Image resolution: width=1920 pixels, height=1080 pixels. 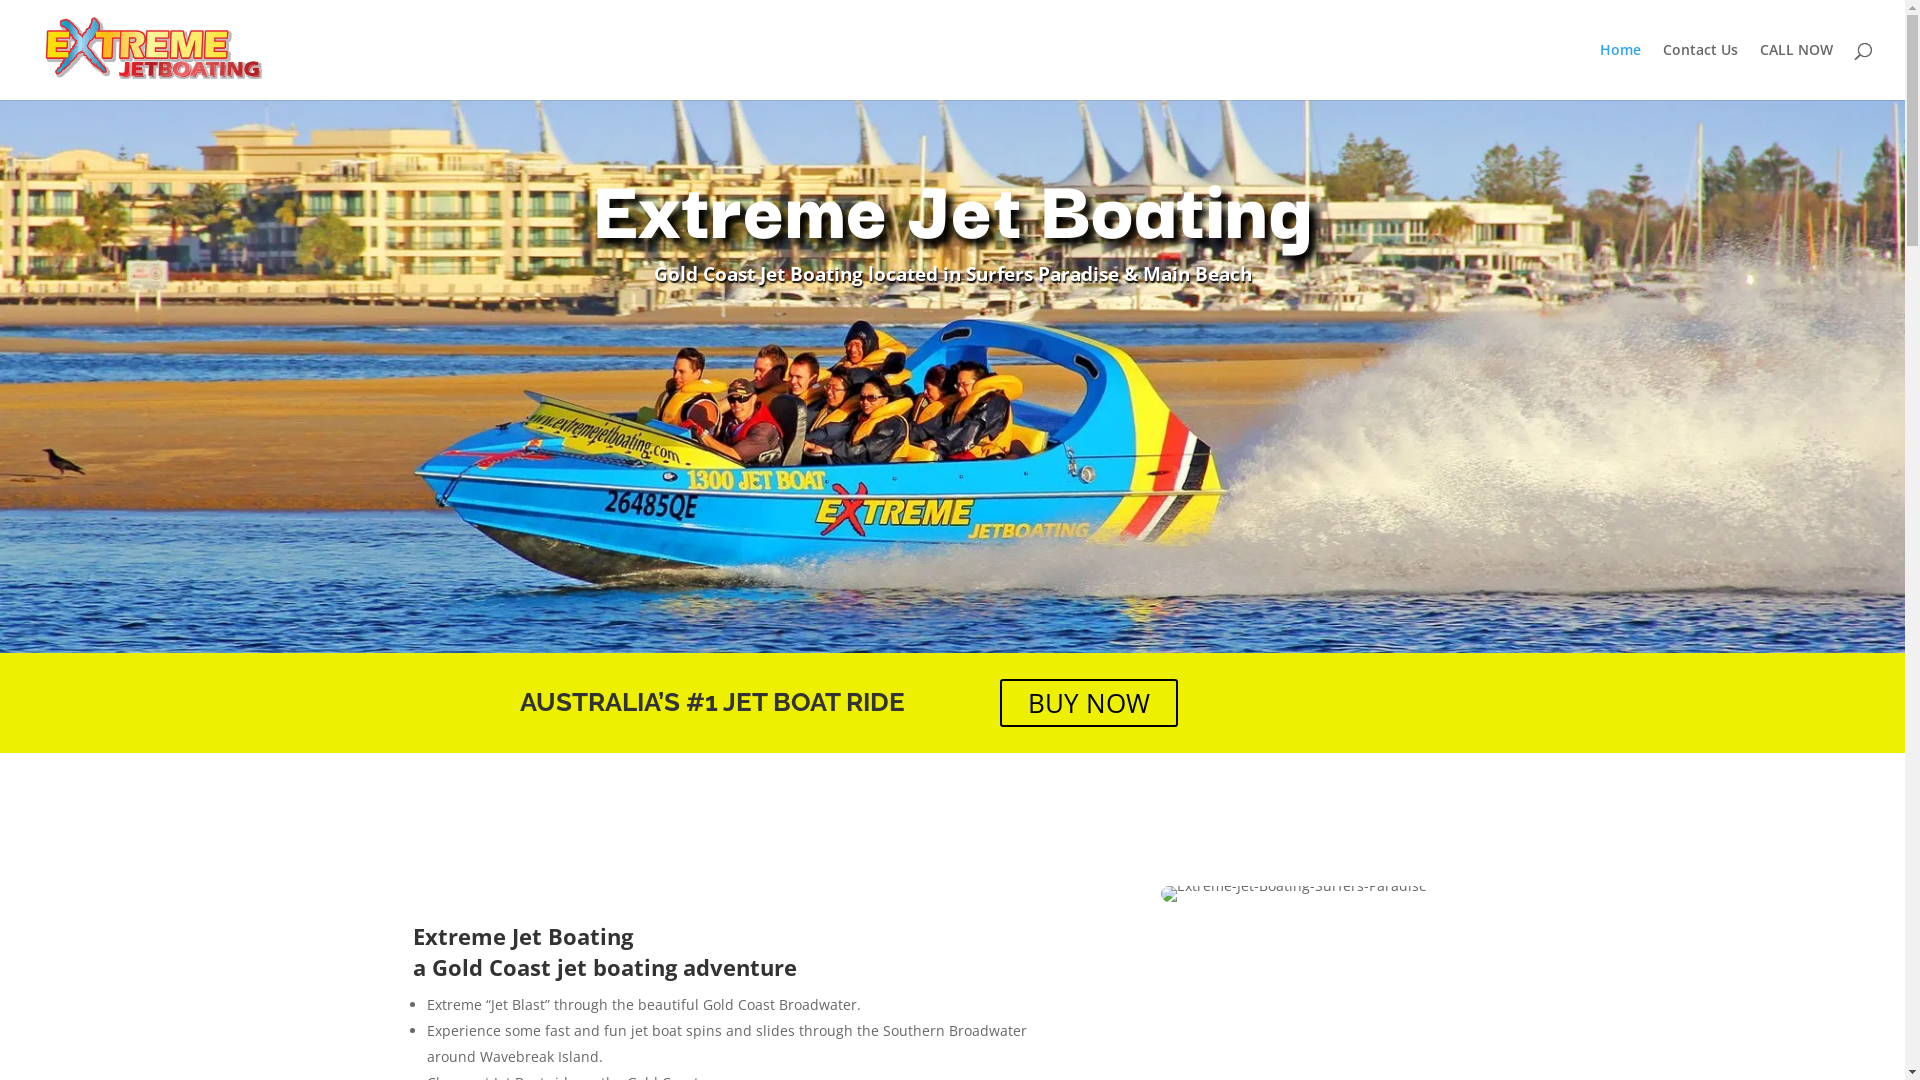 I want to click on CALL NOW, so click(x=1796, y=72).